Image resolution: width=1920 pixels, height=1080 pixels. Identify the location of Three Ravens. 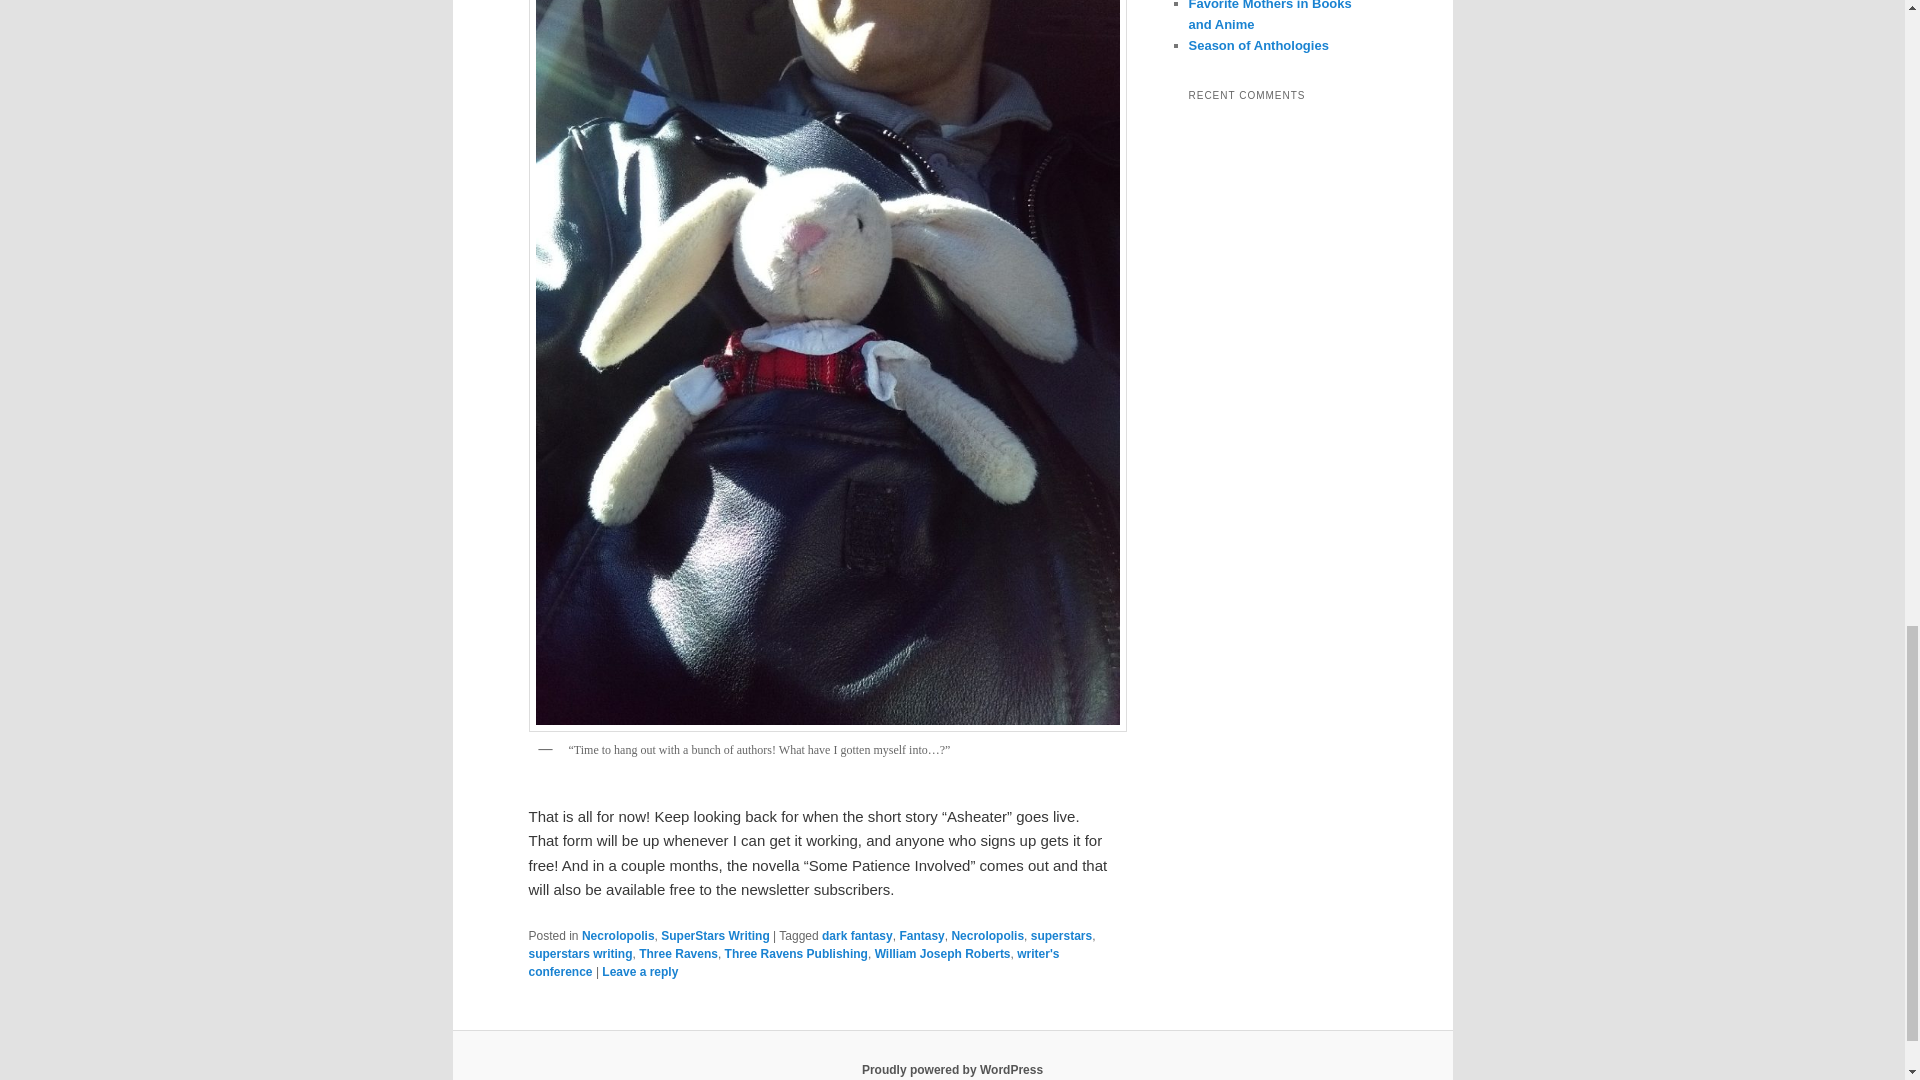
(678, 954).